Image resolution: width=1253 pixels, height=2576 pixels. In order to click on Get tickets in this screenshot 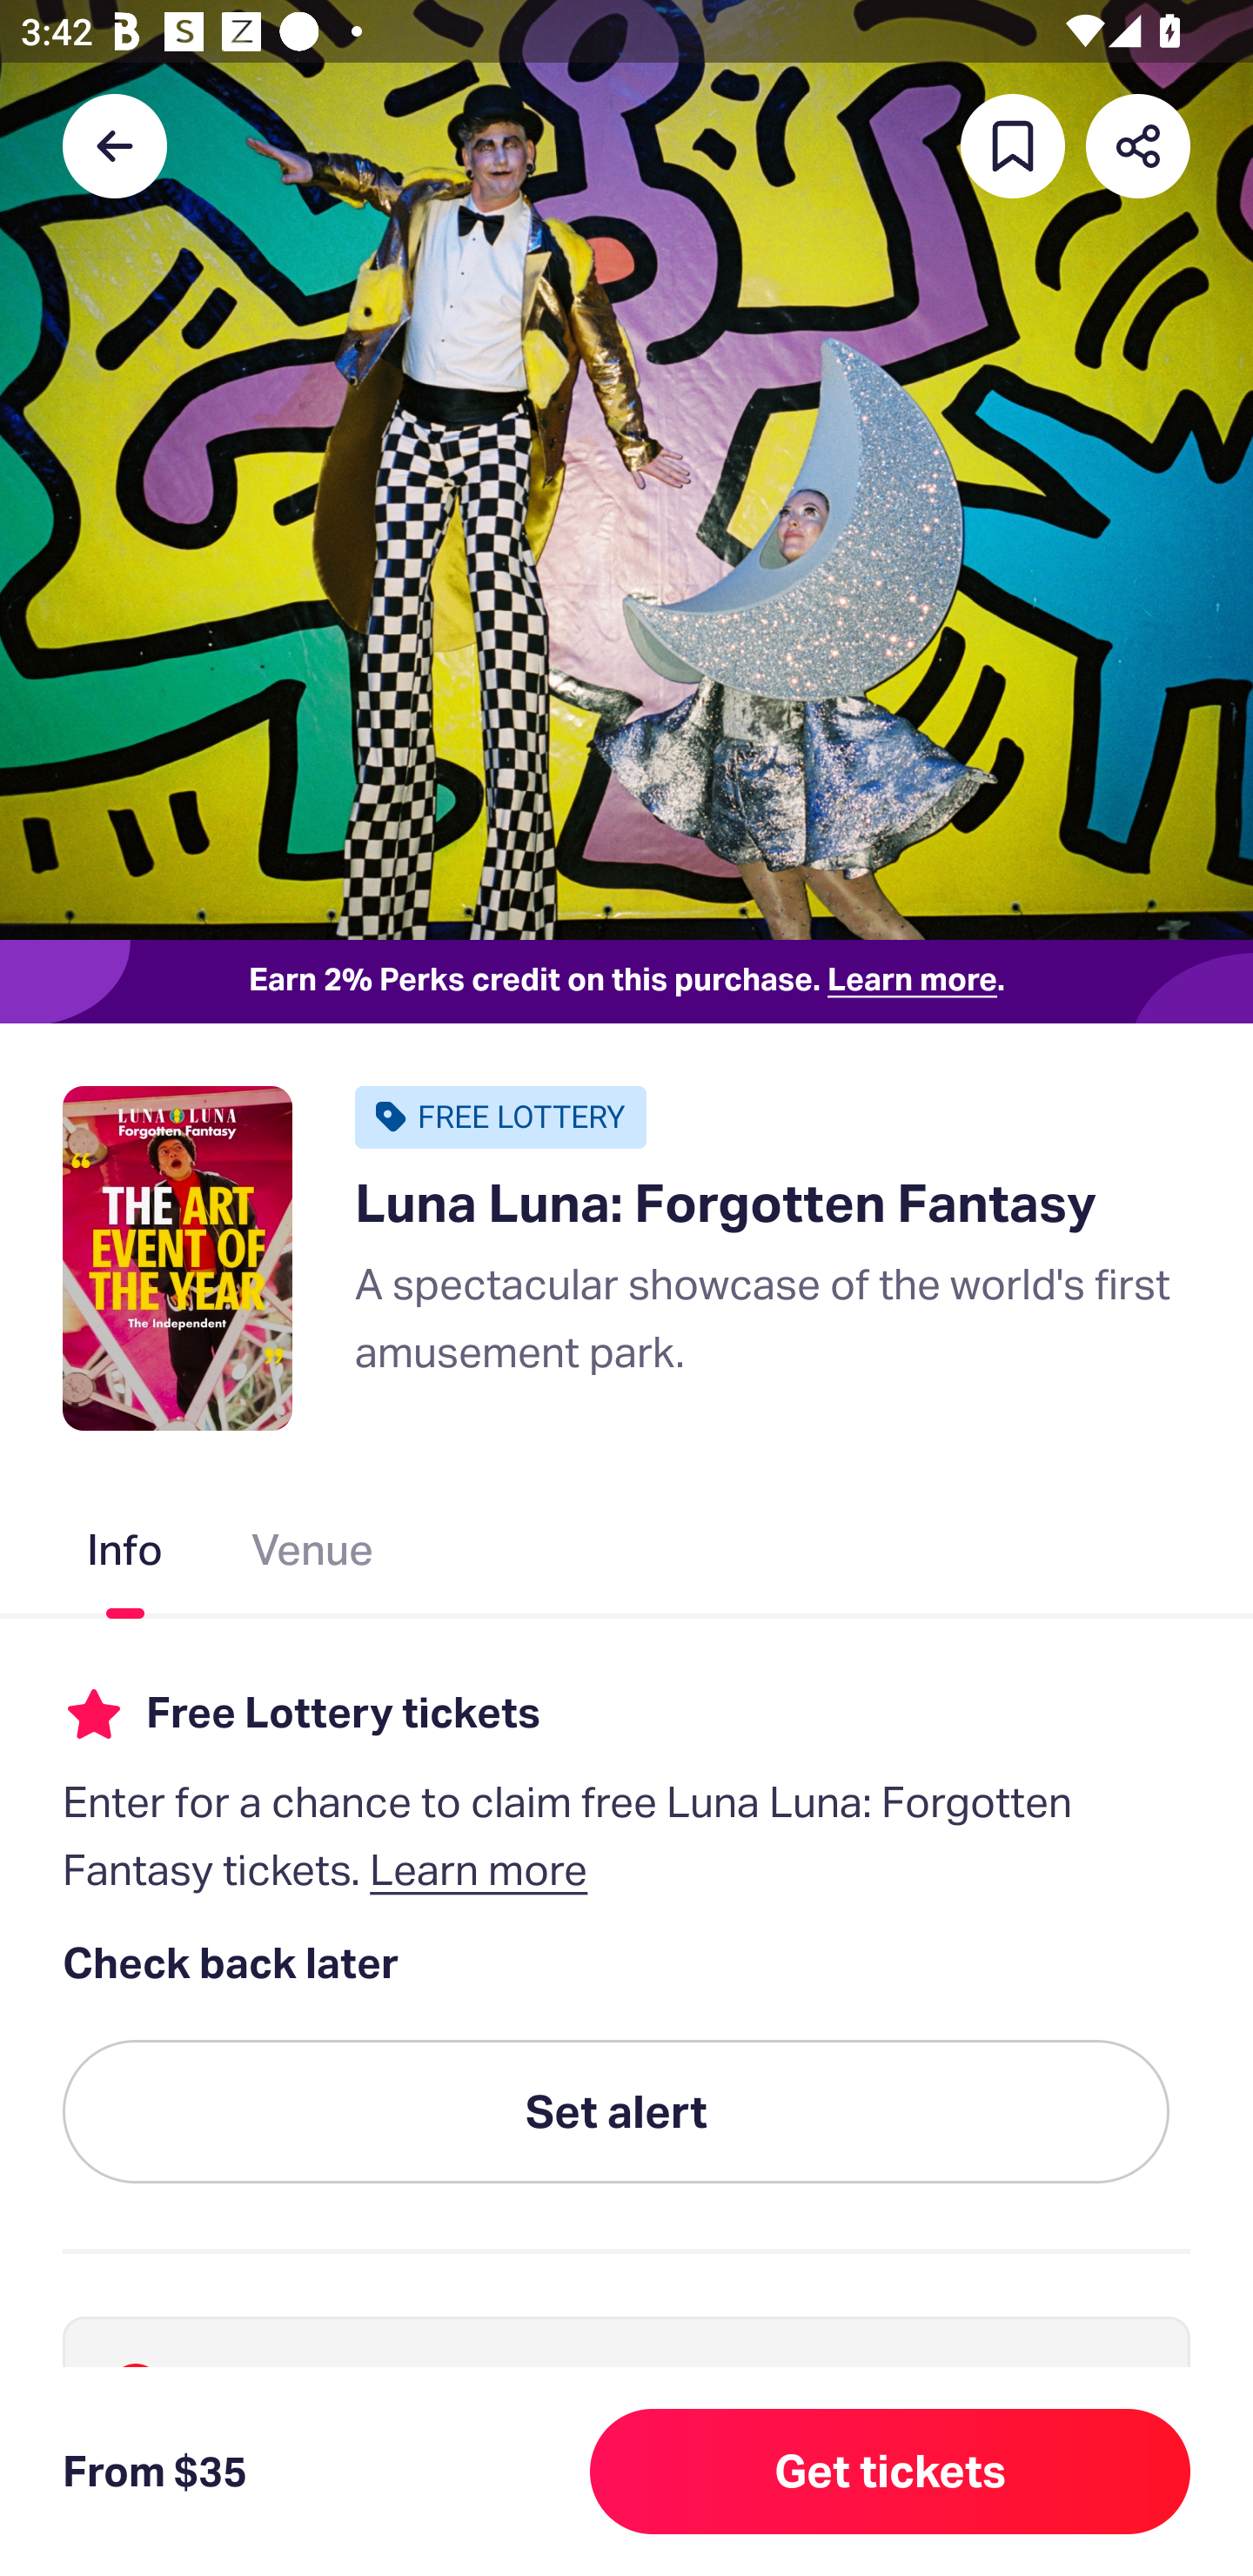, I will do `click(890, 2472)`.